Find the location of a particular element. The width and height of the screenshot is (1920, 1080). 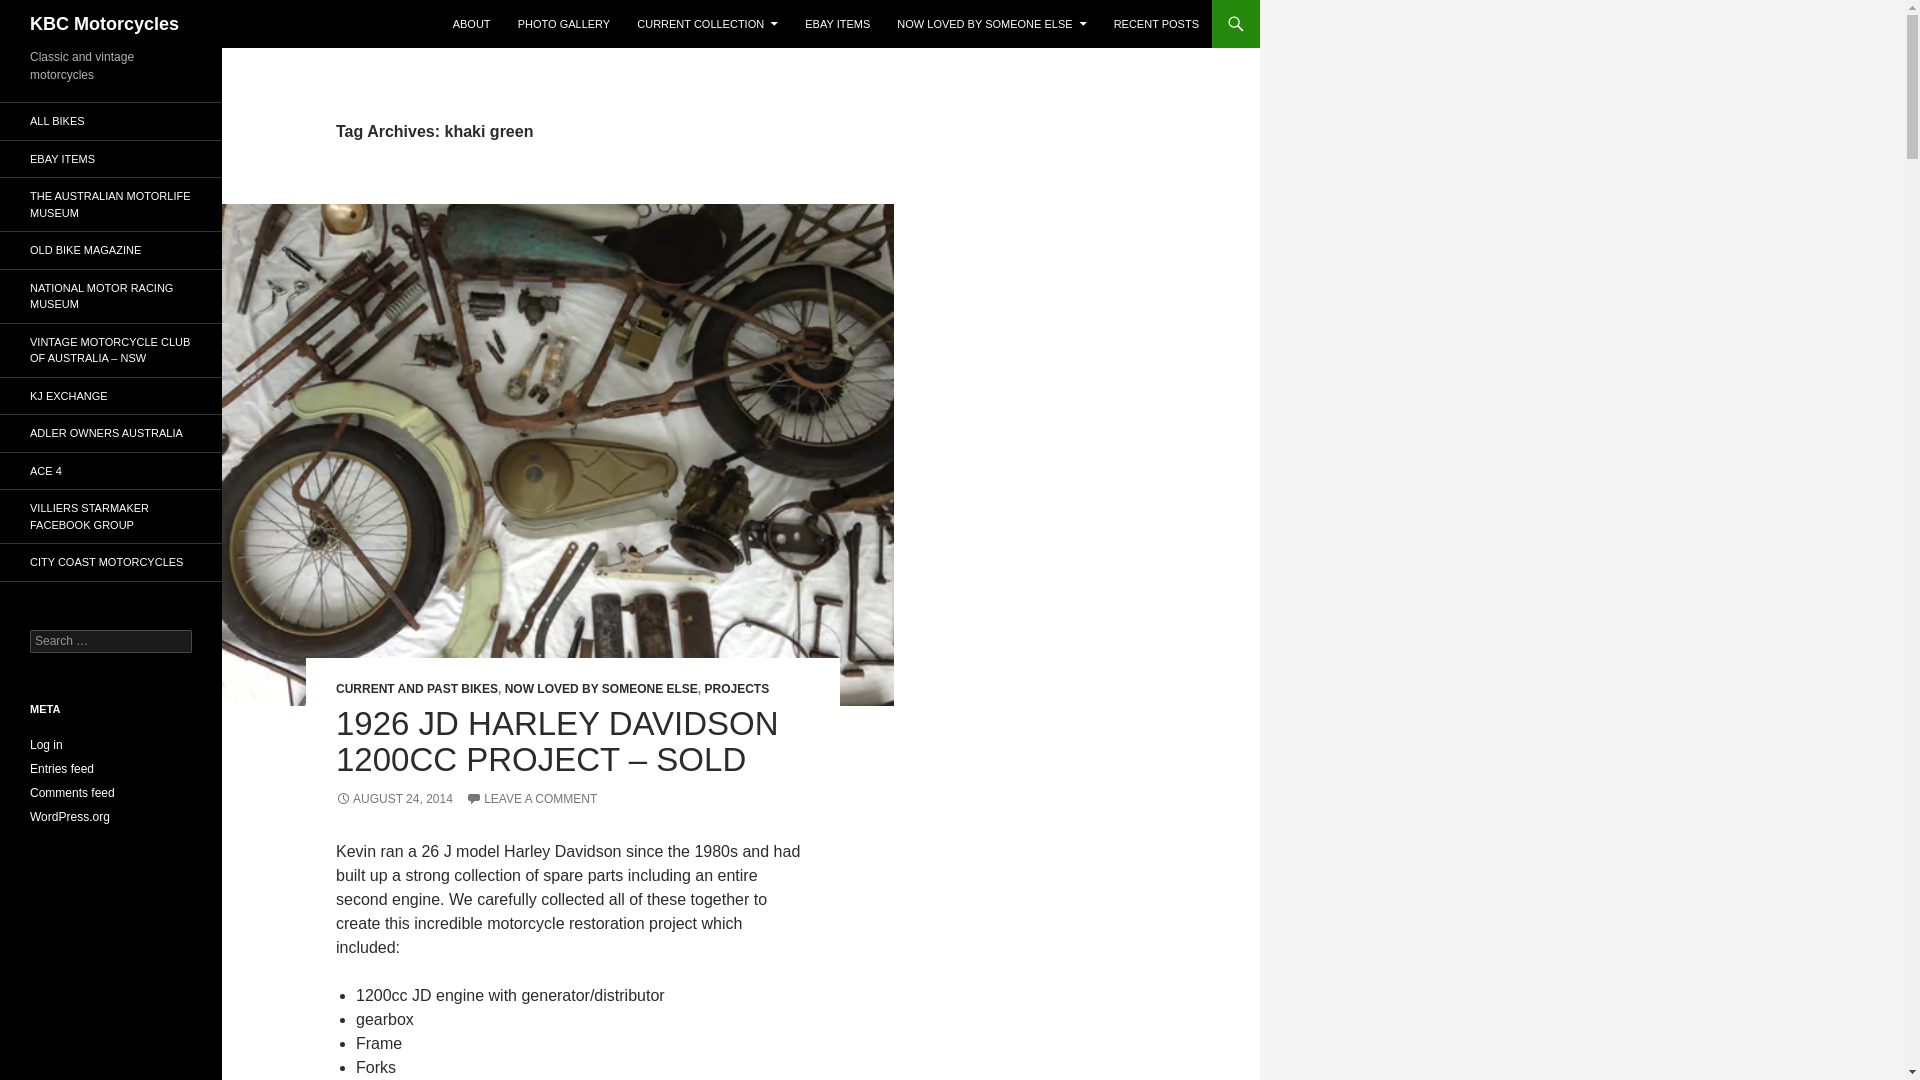

ABOUT is located at coordinates (472, 24).